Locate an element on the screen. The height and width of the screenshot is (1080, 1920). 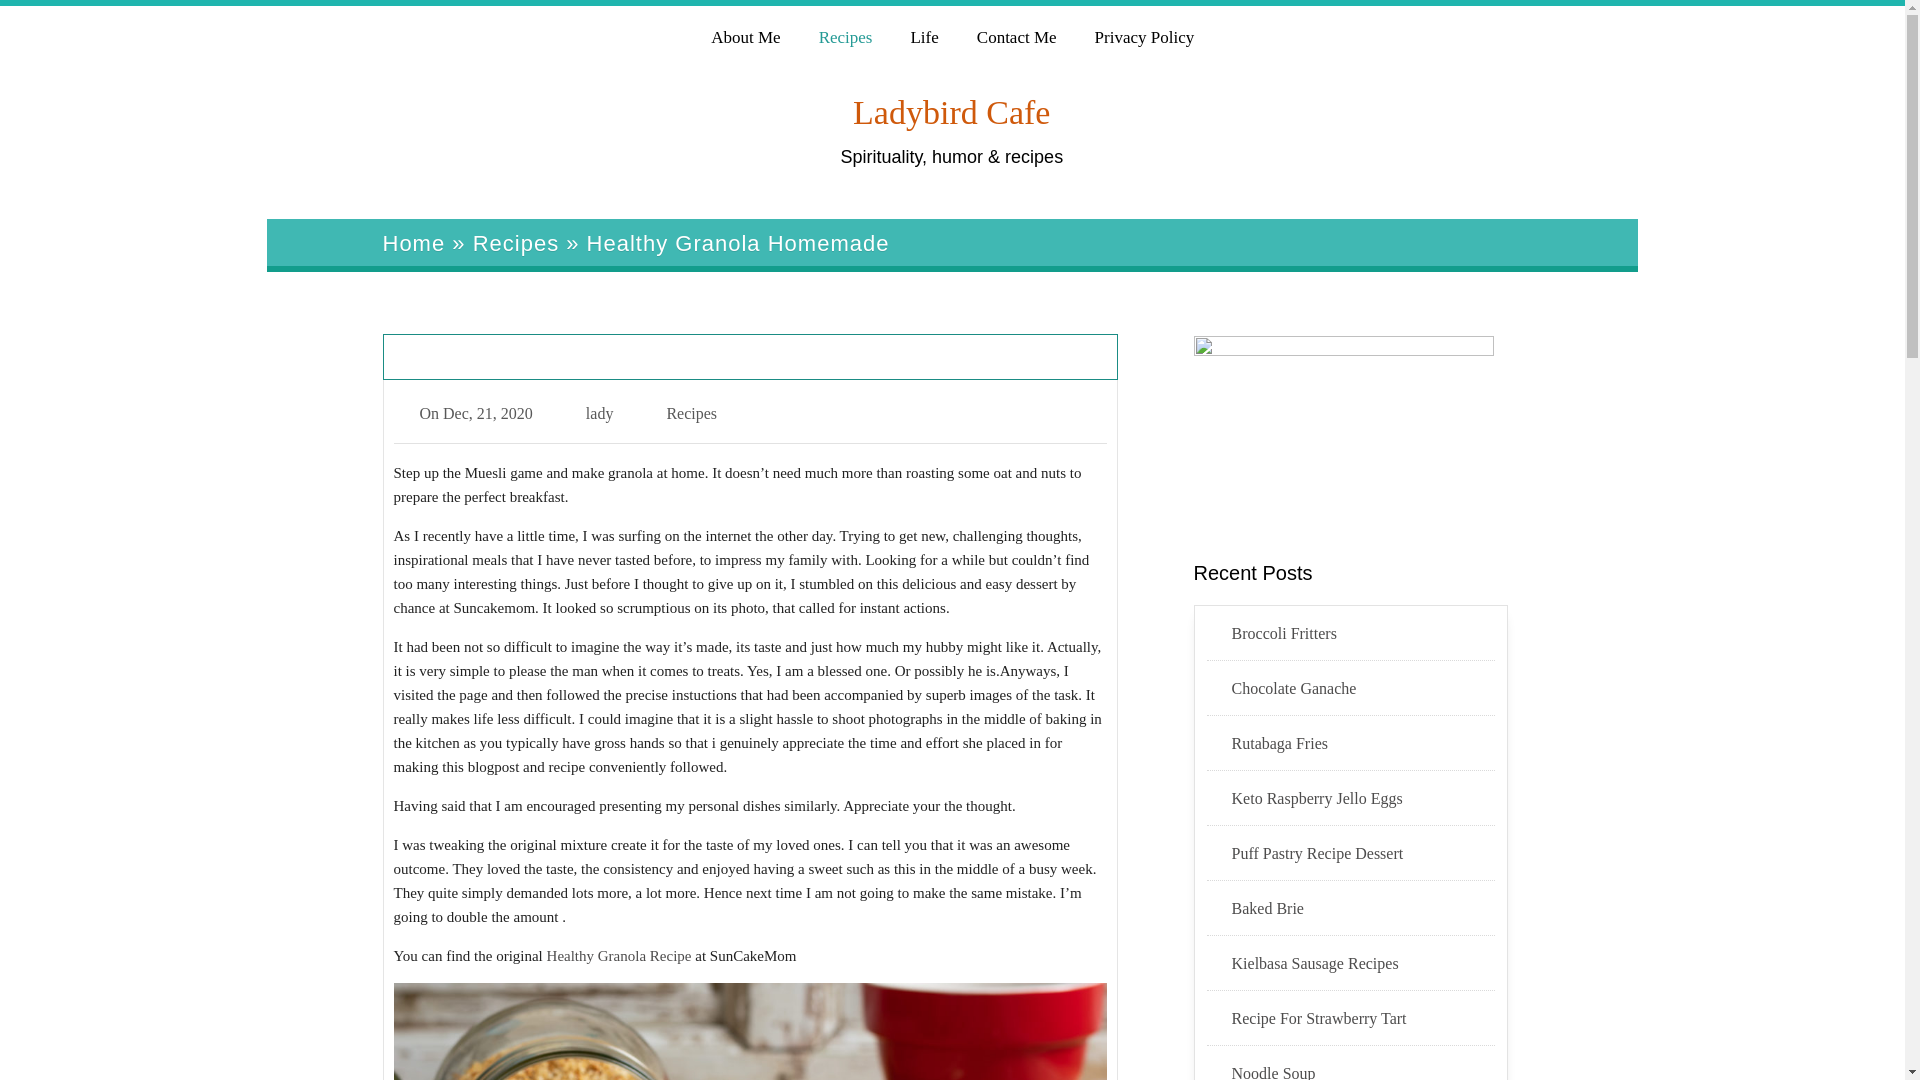
Puff Pastry Recipe Dessert is located at coordinates (1364, 854).